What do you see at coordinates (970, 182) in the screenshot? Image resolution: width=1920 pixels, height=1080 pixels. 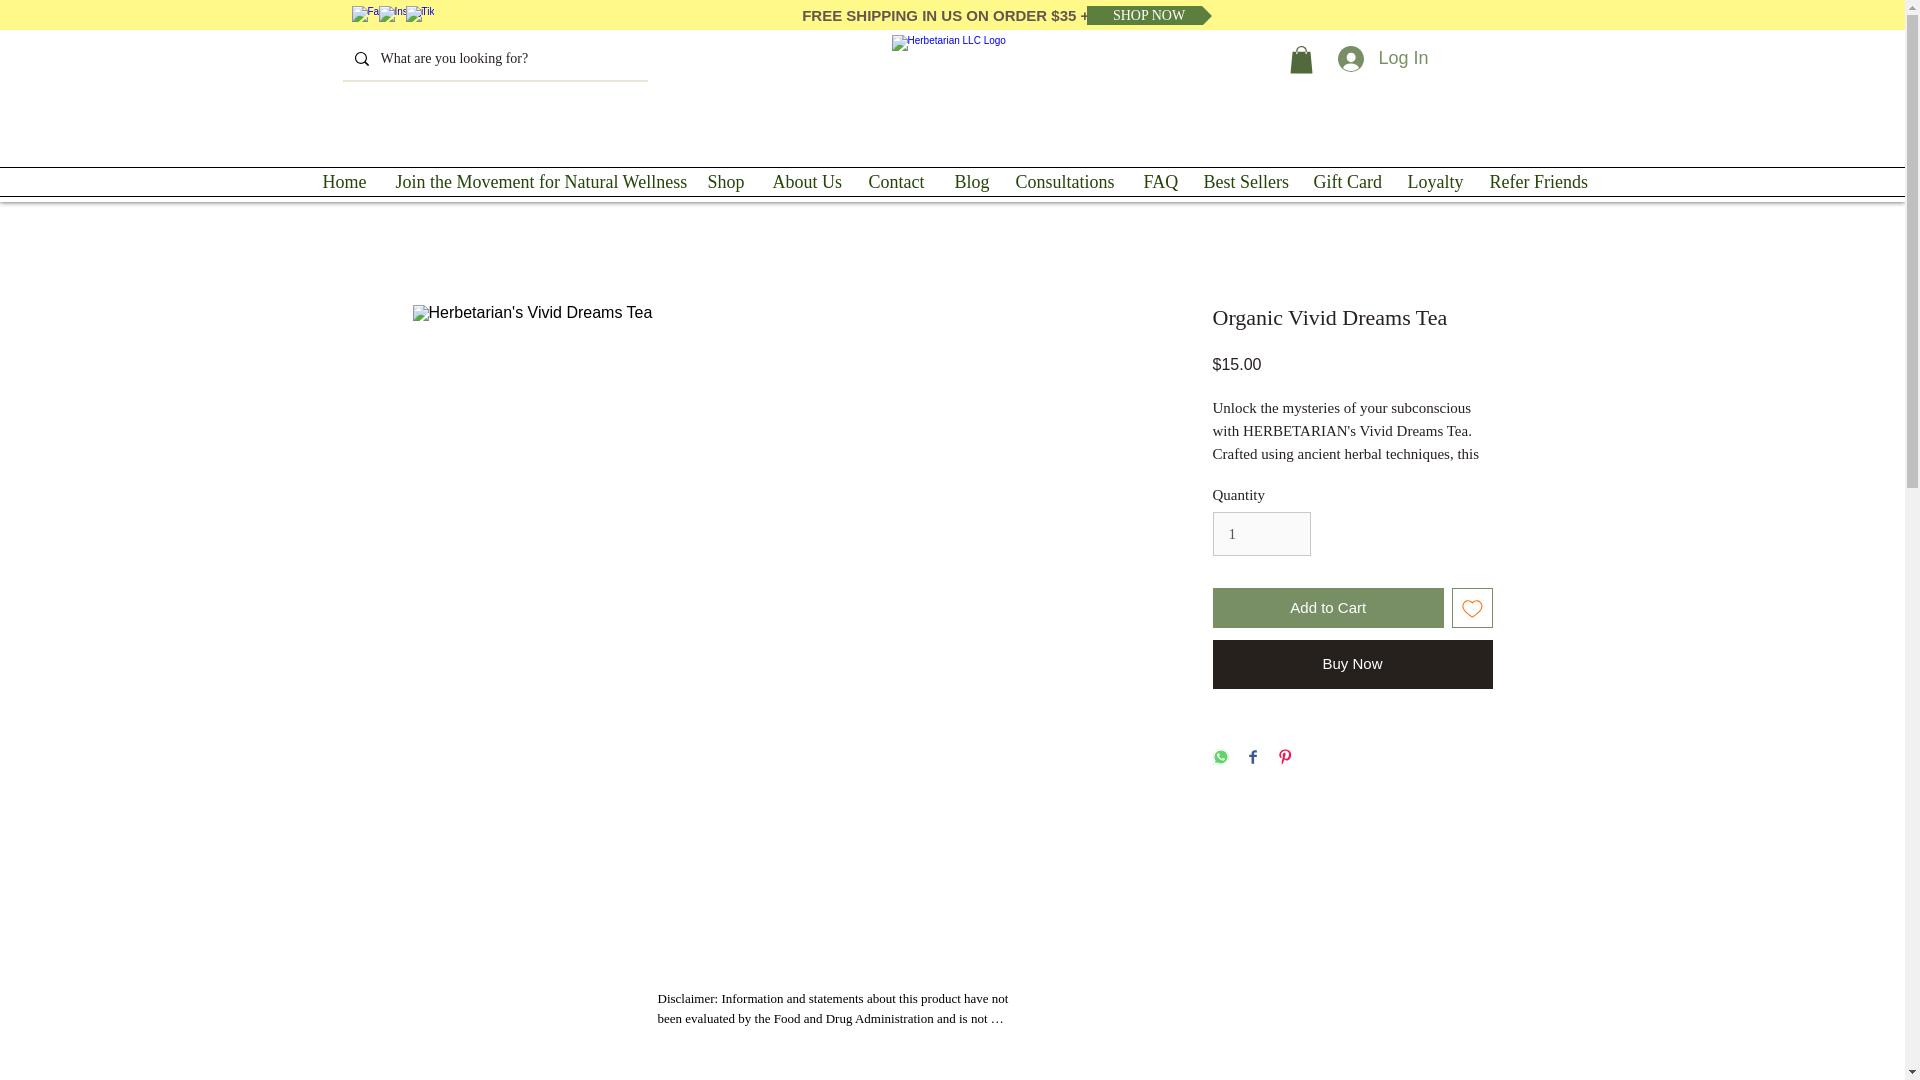 I see `Blog` at bounding box center [970, 182].